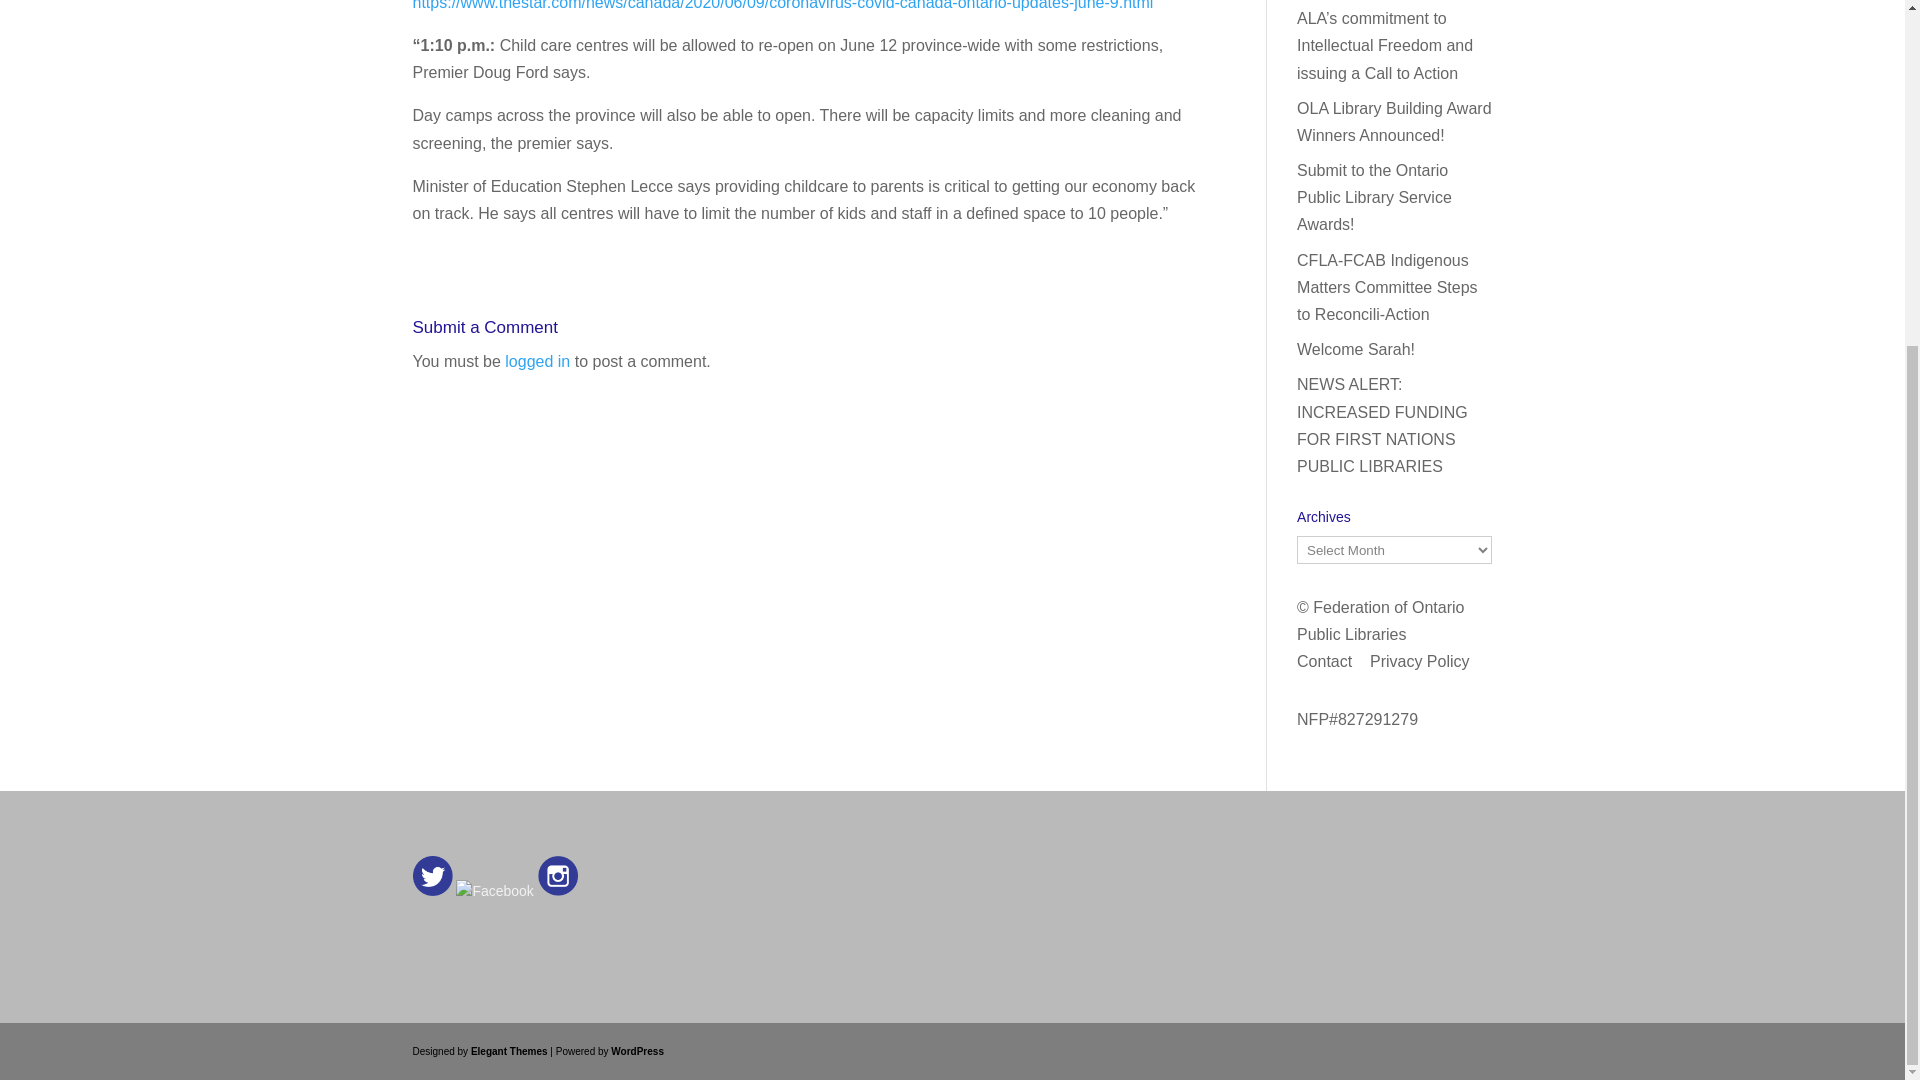 This screenshot has height=1080, width=1920. I want to click on Premium WordPress Themes, so click(508, 1052).